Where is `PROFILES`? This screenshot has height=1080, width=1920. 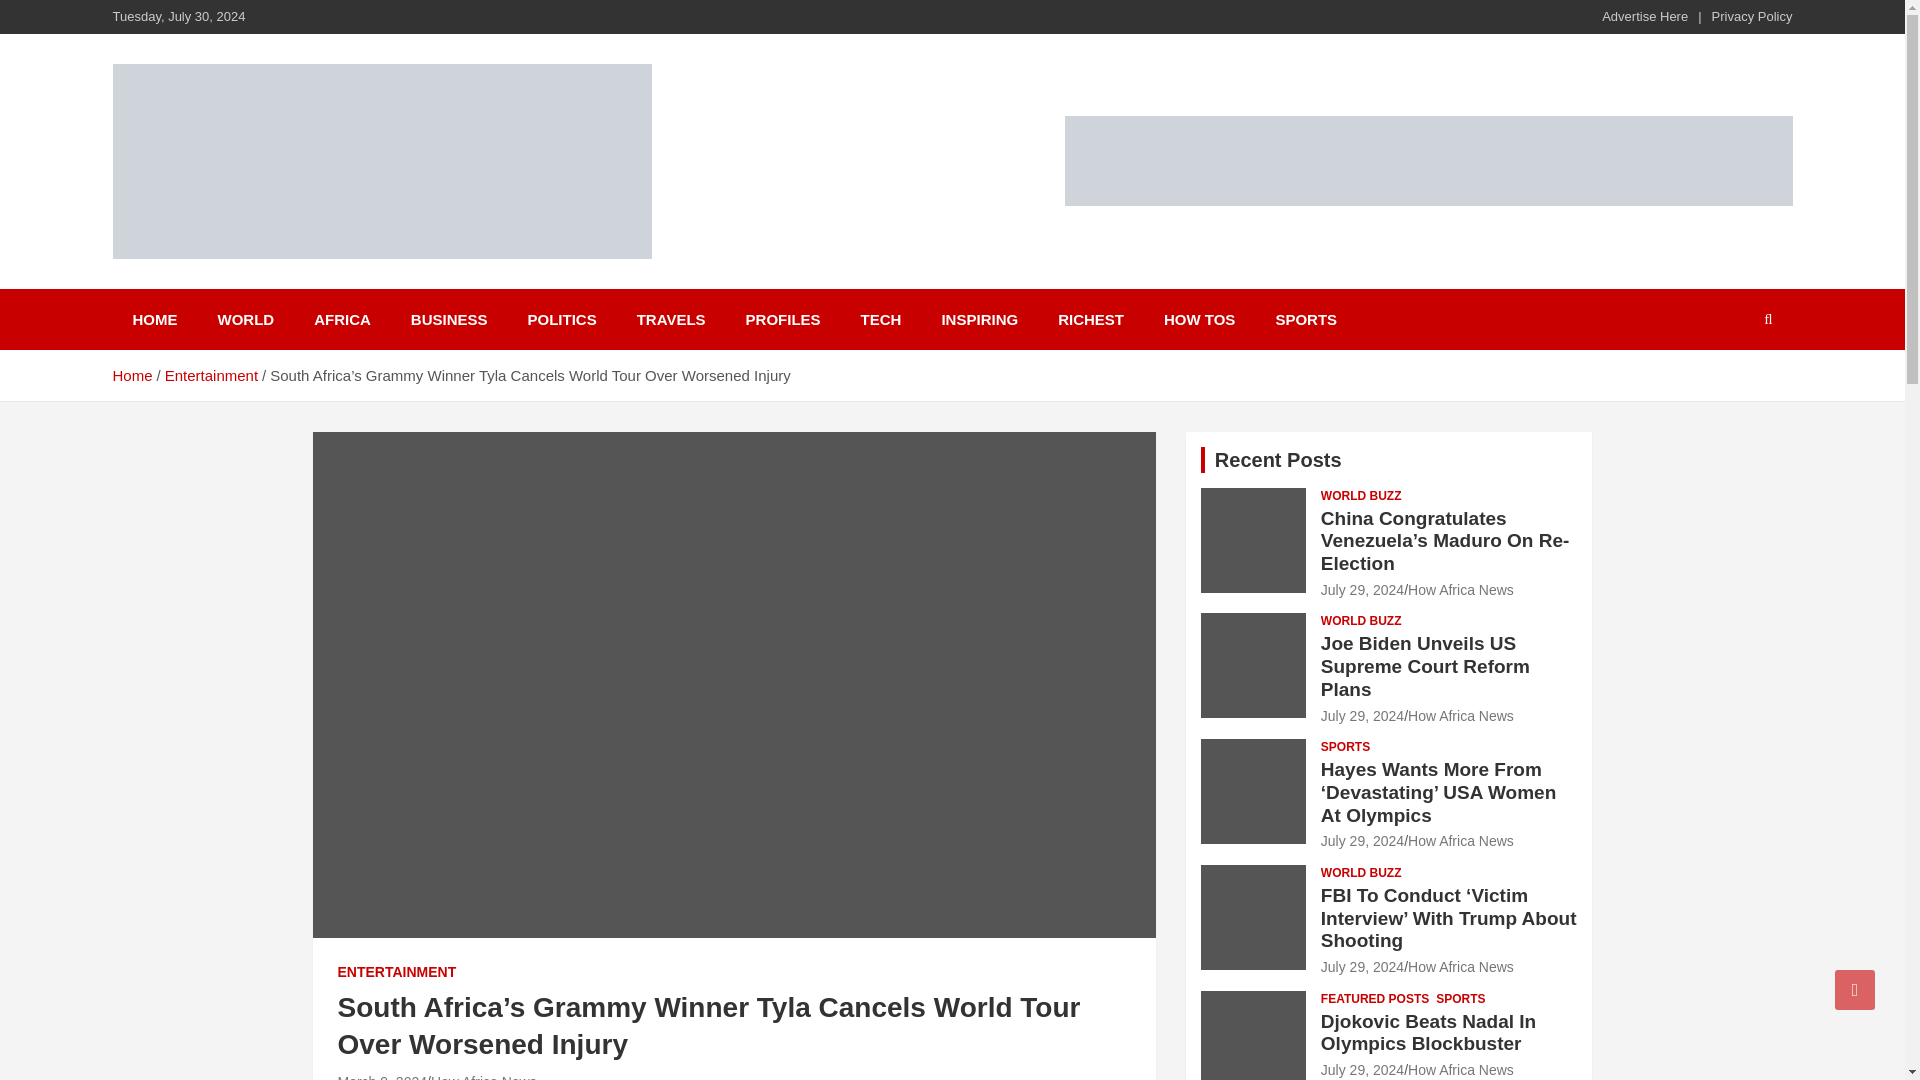
PROFILES is located at coordinates (782, 319).